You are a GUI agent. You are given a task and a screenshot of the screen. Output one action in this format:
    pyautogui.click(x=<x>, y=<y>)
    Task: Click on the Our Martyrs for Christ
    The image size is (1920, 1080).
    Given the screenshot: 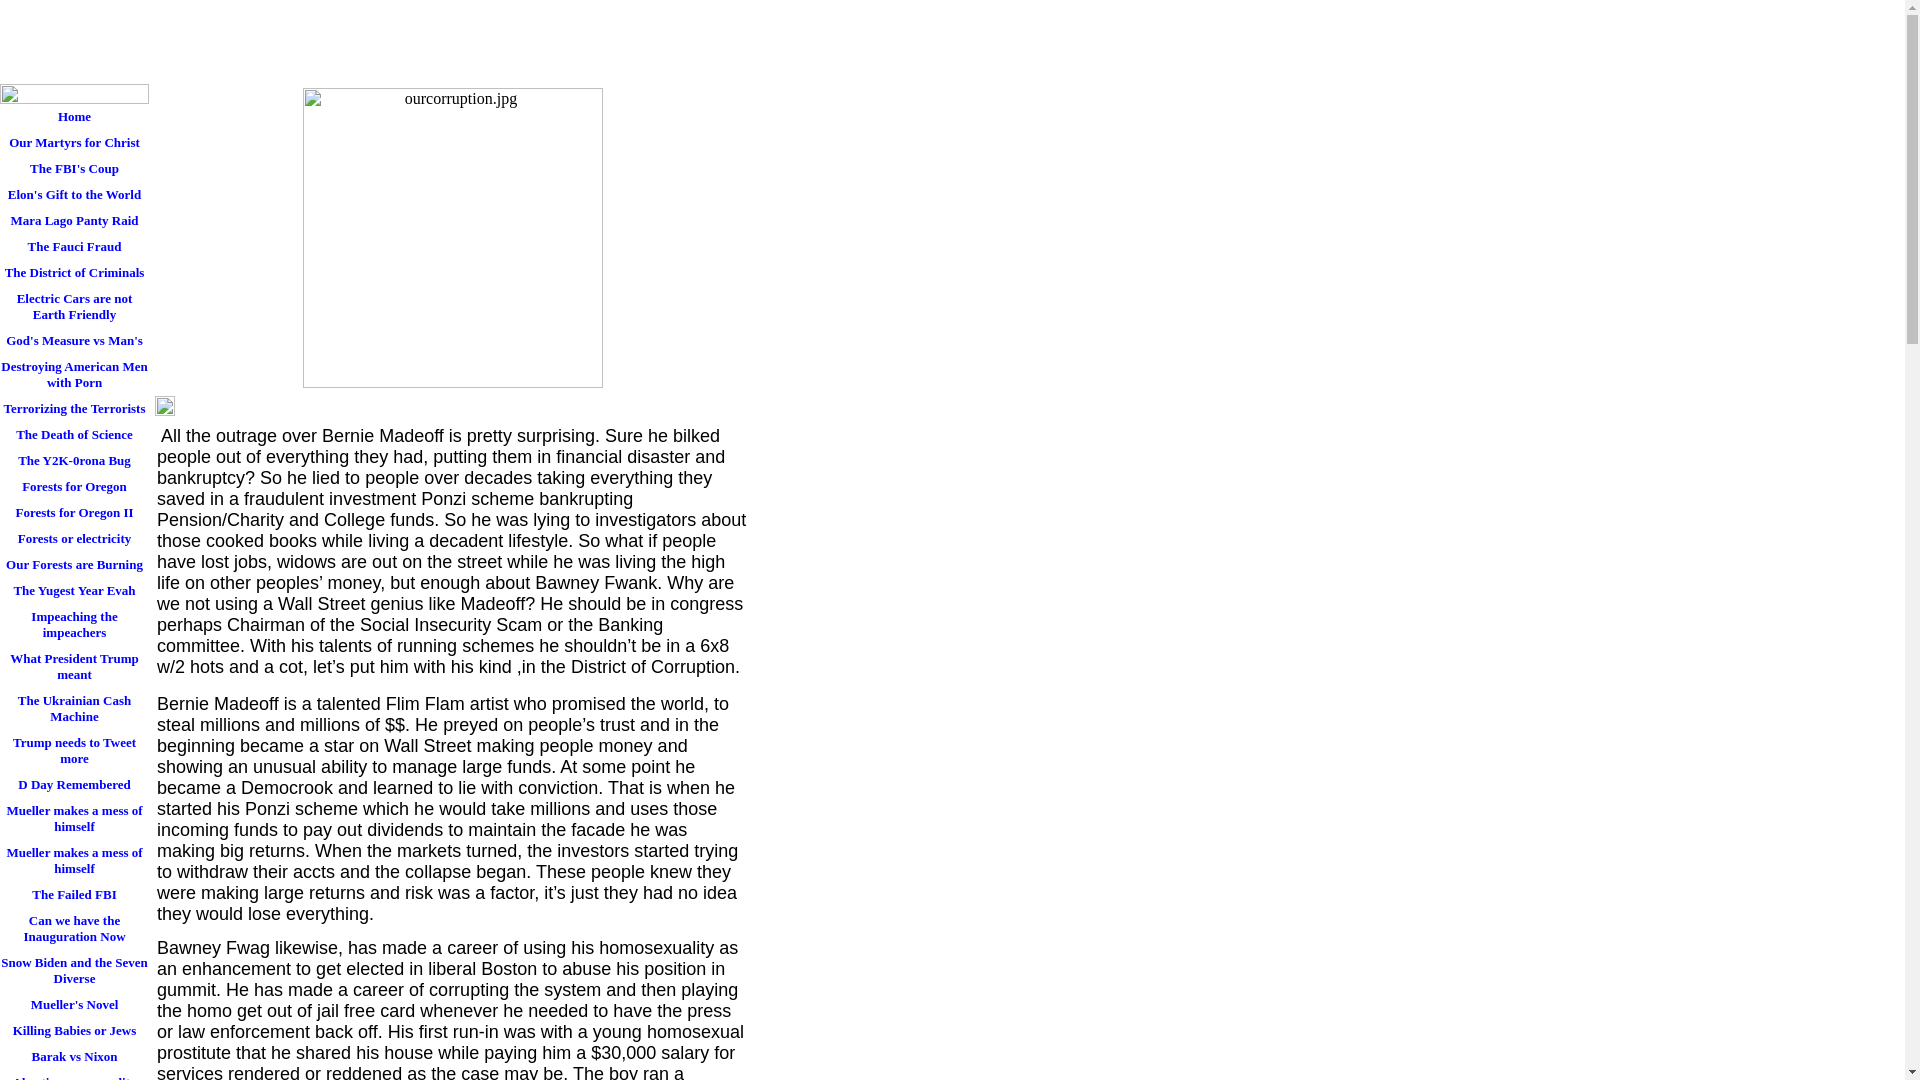 What is the action you would take?
    pyautogui.click(x=74, y=142)
    